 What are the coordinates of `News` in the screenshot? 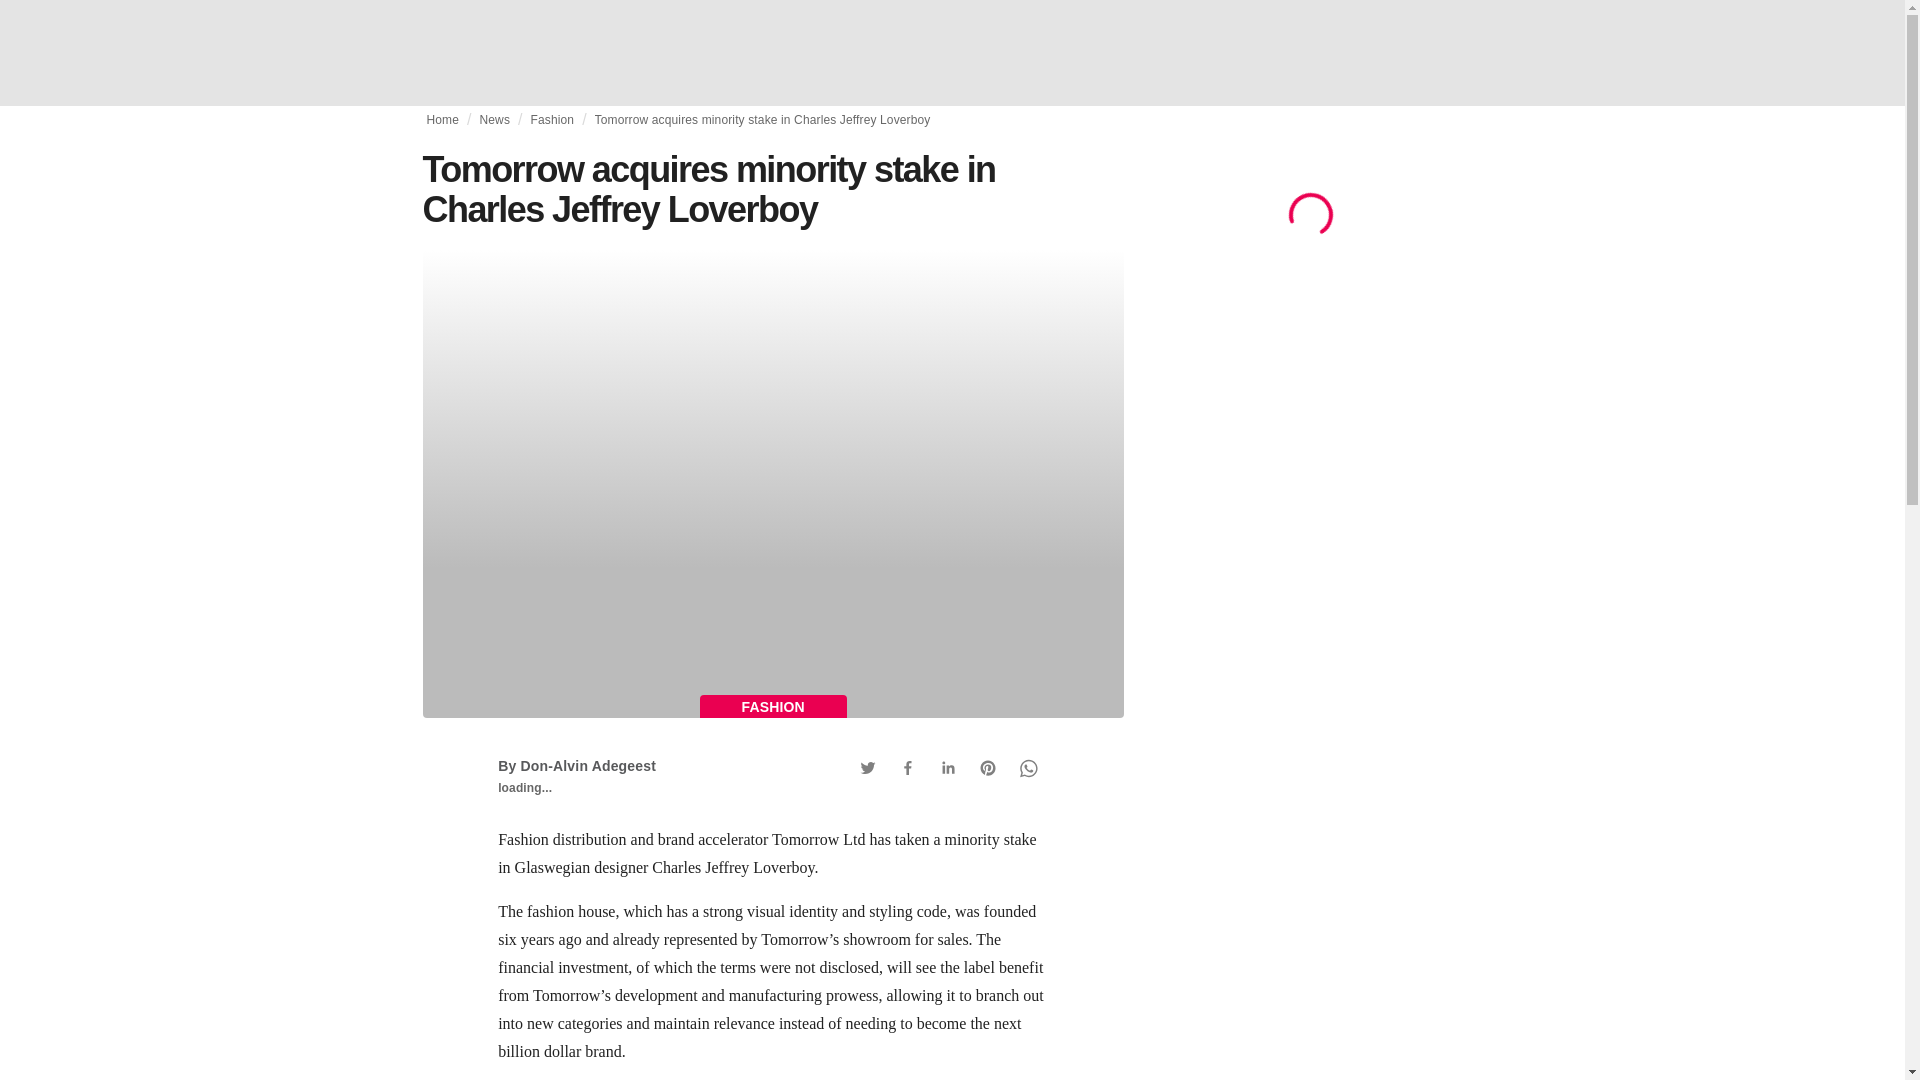 It's located at (495, 120).